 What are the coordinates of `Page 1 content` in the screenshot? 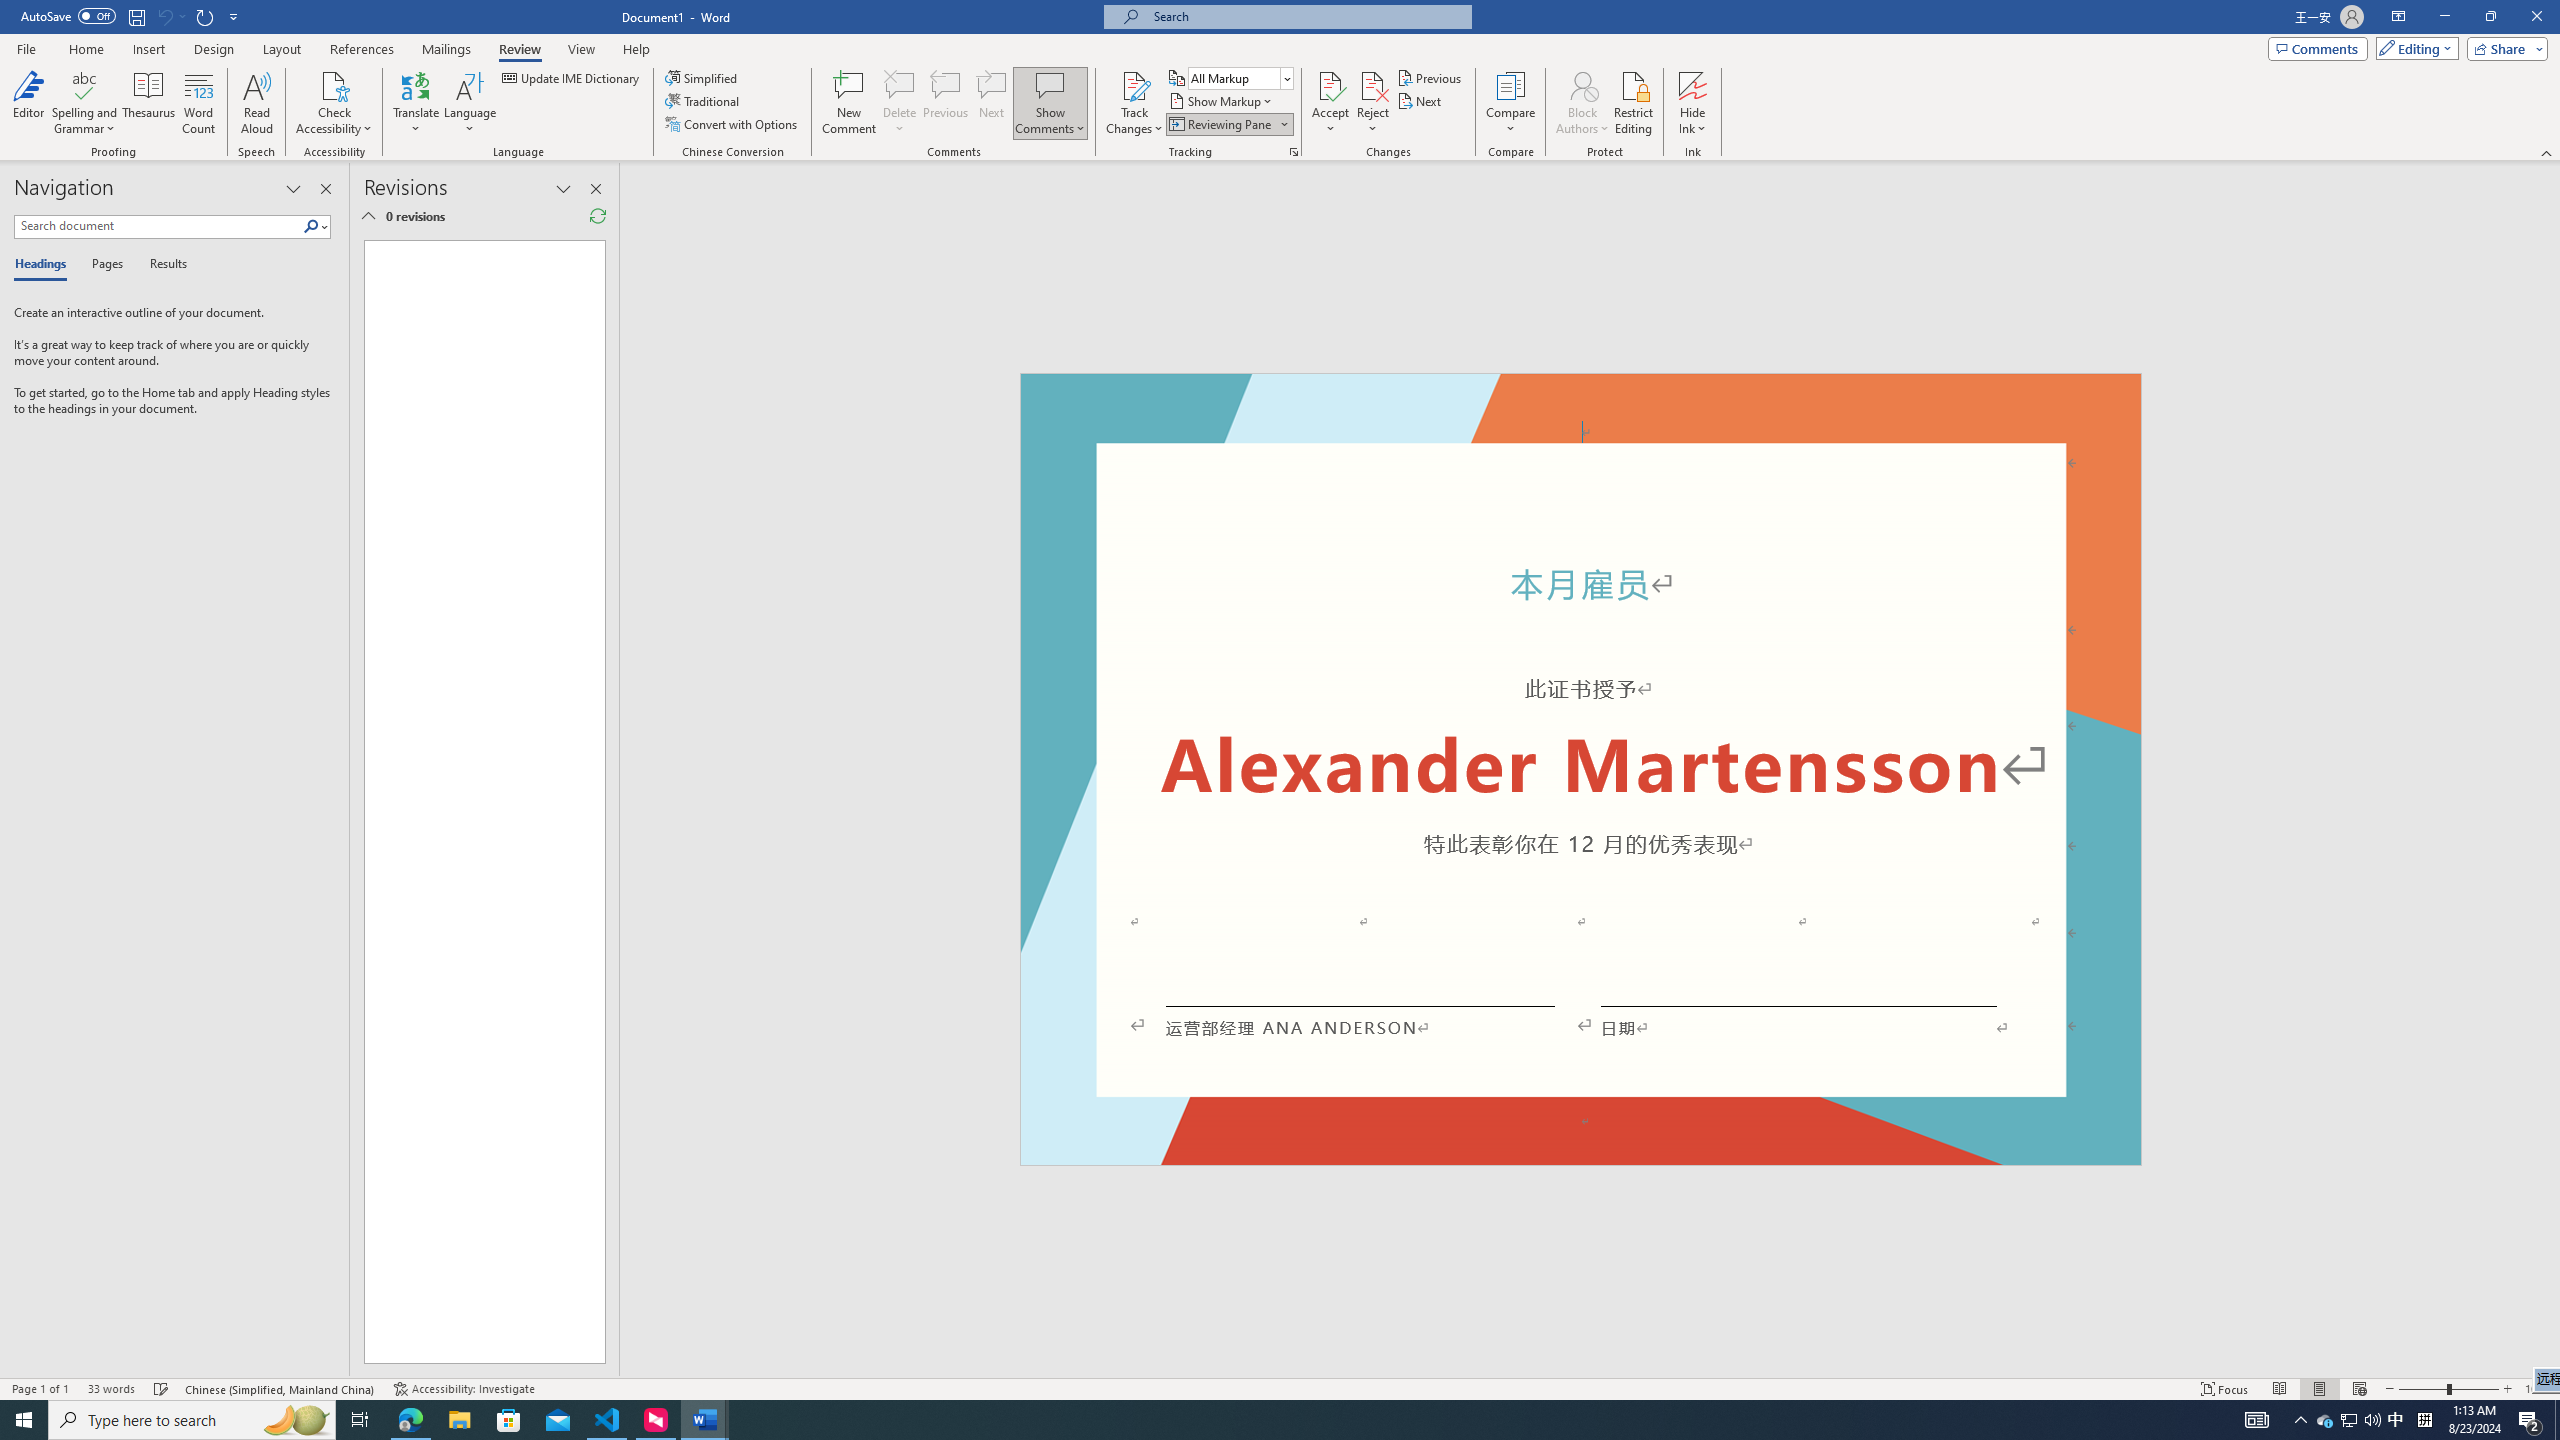 It's located at (1580, 784).